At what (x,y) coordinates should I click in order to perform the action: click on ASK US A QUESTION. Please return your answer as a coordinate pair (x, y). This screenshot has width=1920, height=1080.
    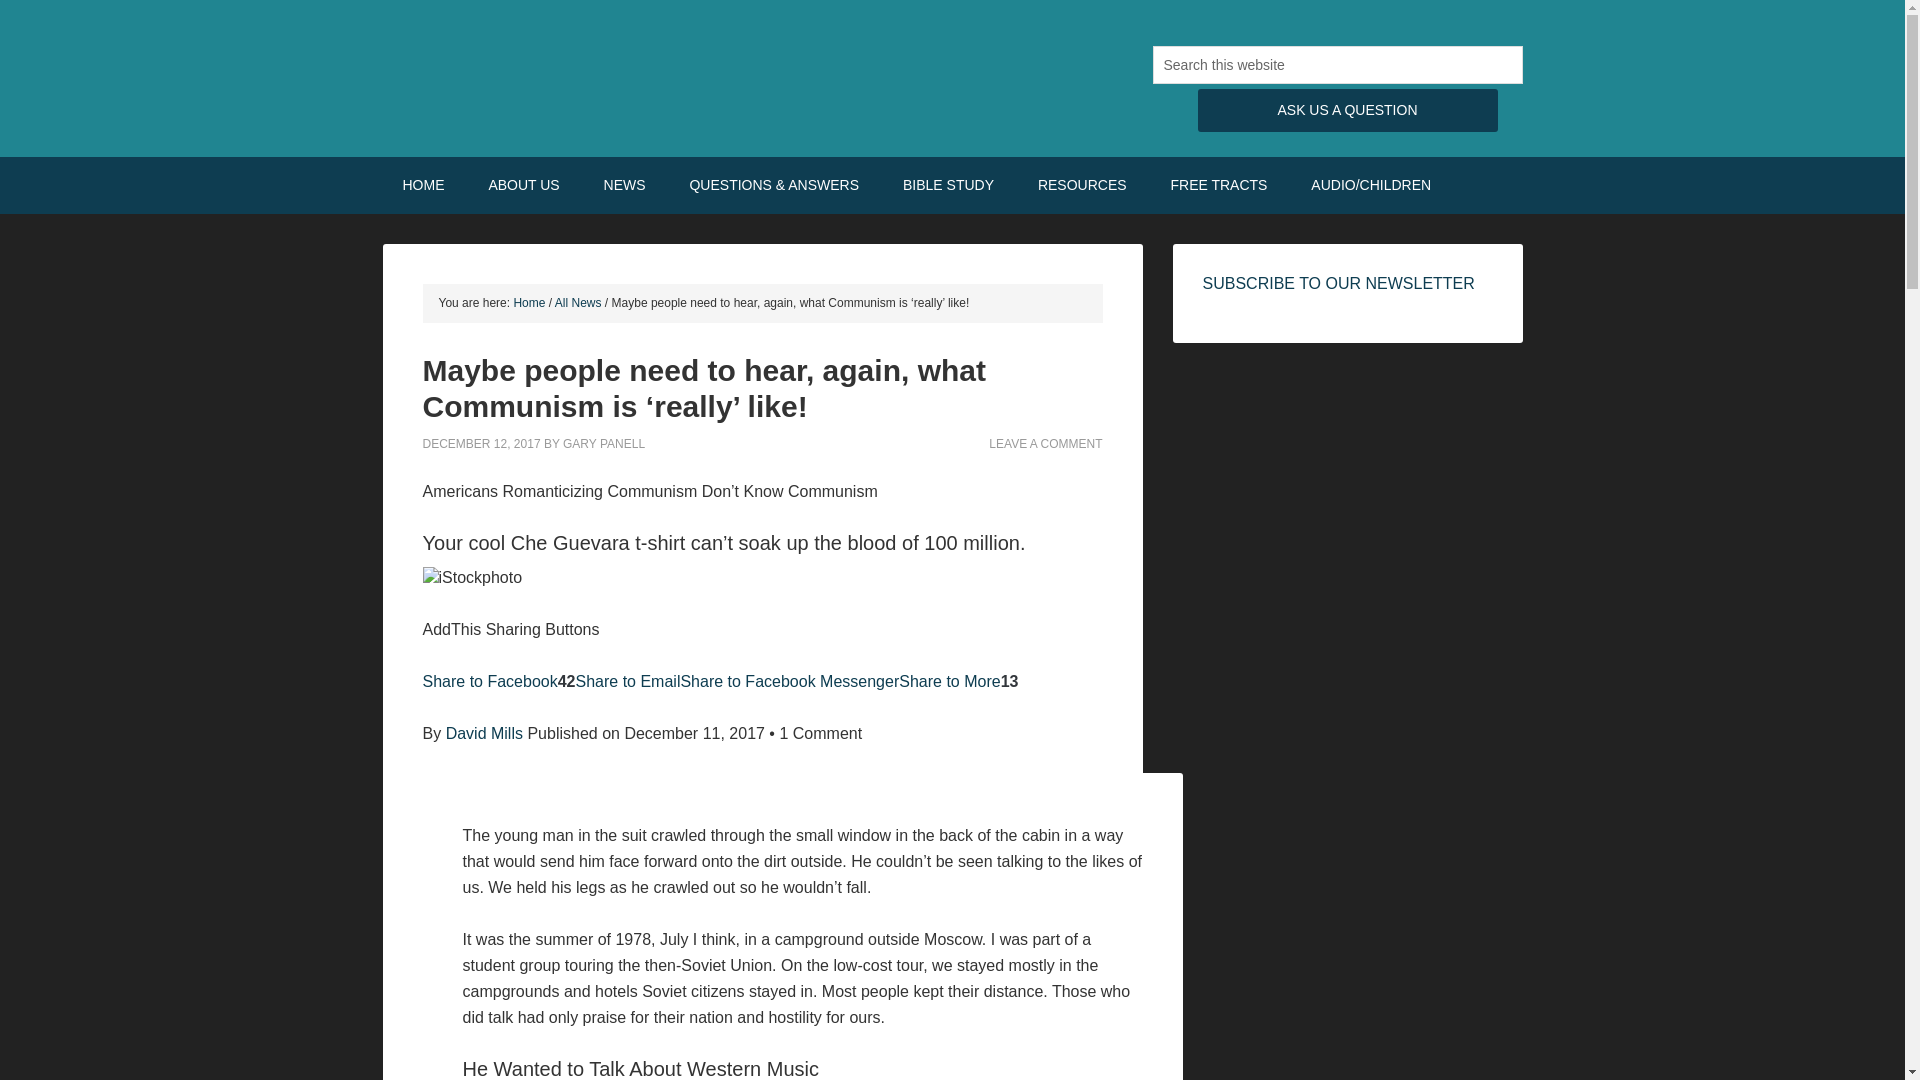
    Looking at the image, I should click on (1348, 110).